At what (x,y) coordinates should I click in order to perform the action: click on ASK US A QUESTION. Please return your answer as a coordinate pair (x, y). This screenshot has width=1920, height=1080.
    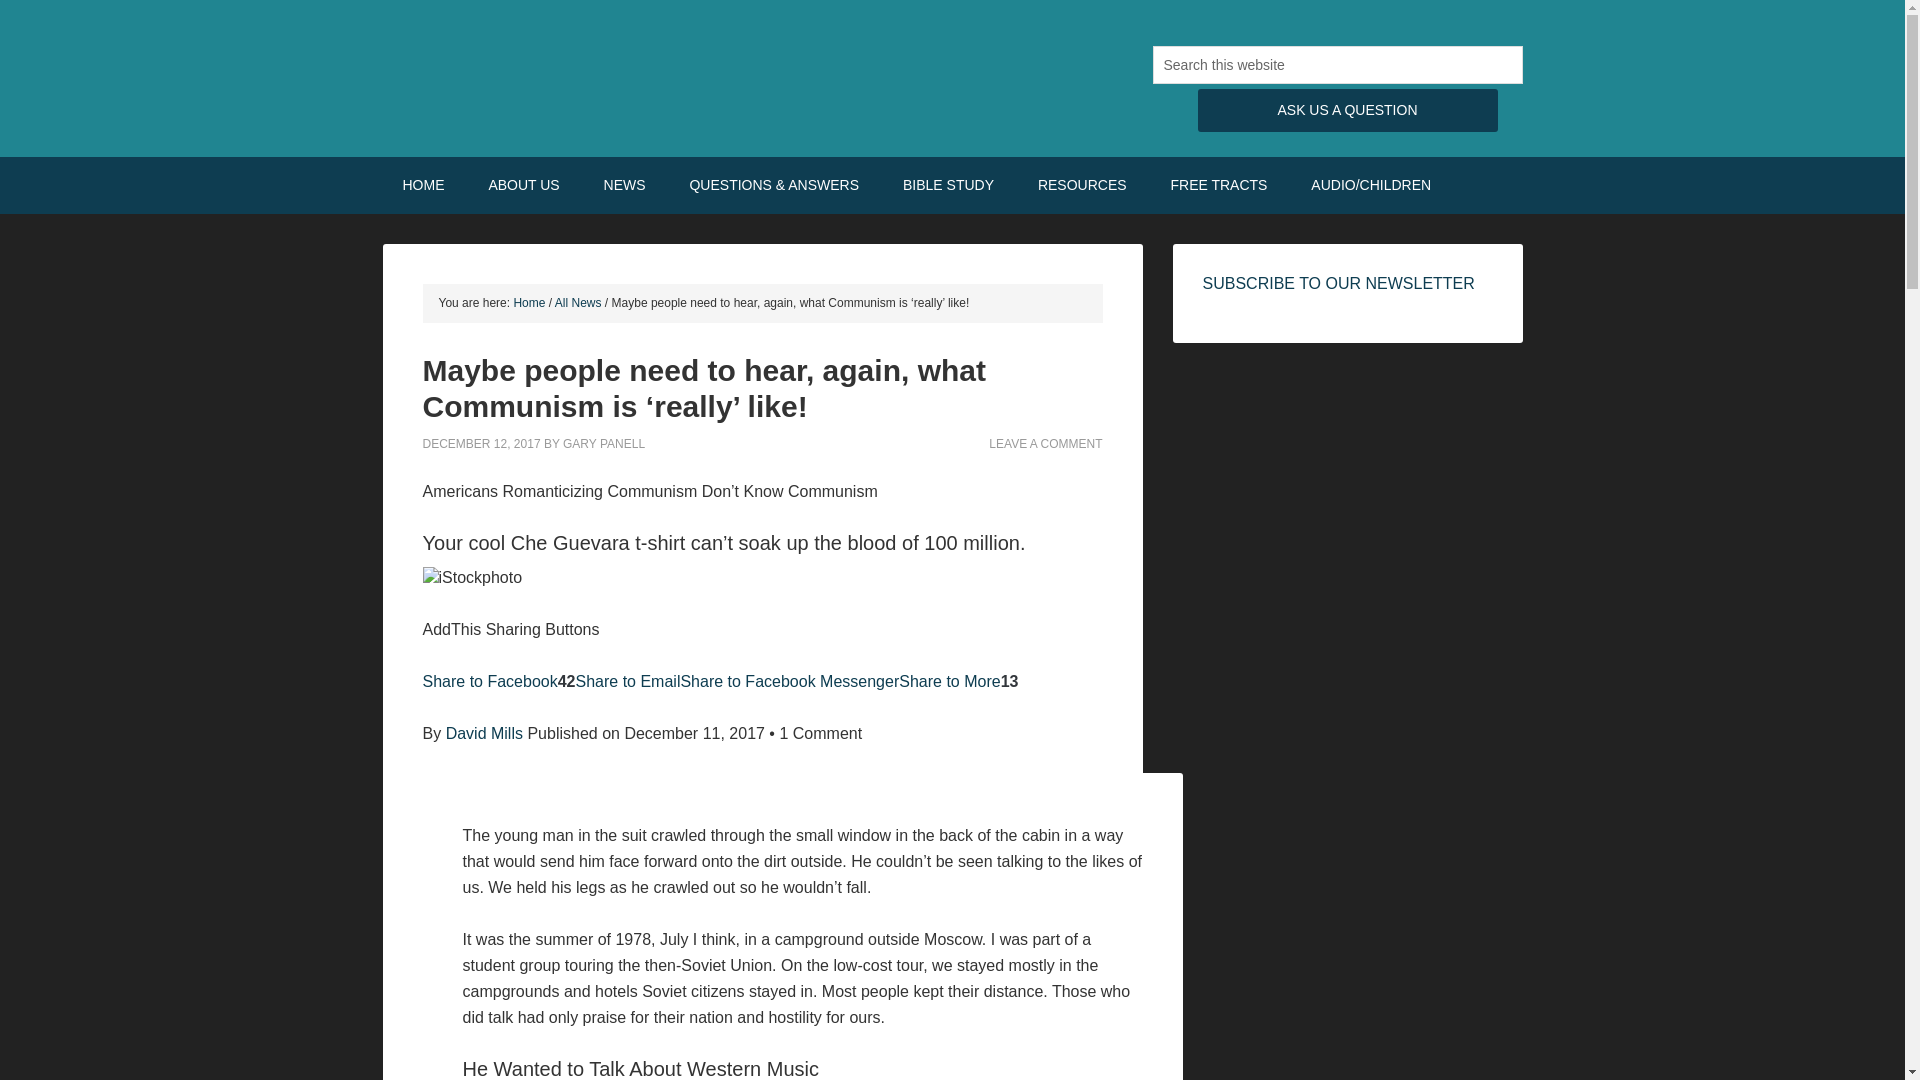
    Looking at the image, I should click on (1348, 110).